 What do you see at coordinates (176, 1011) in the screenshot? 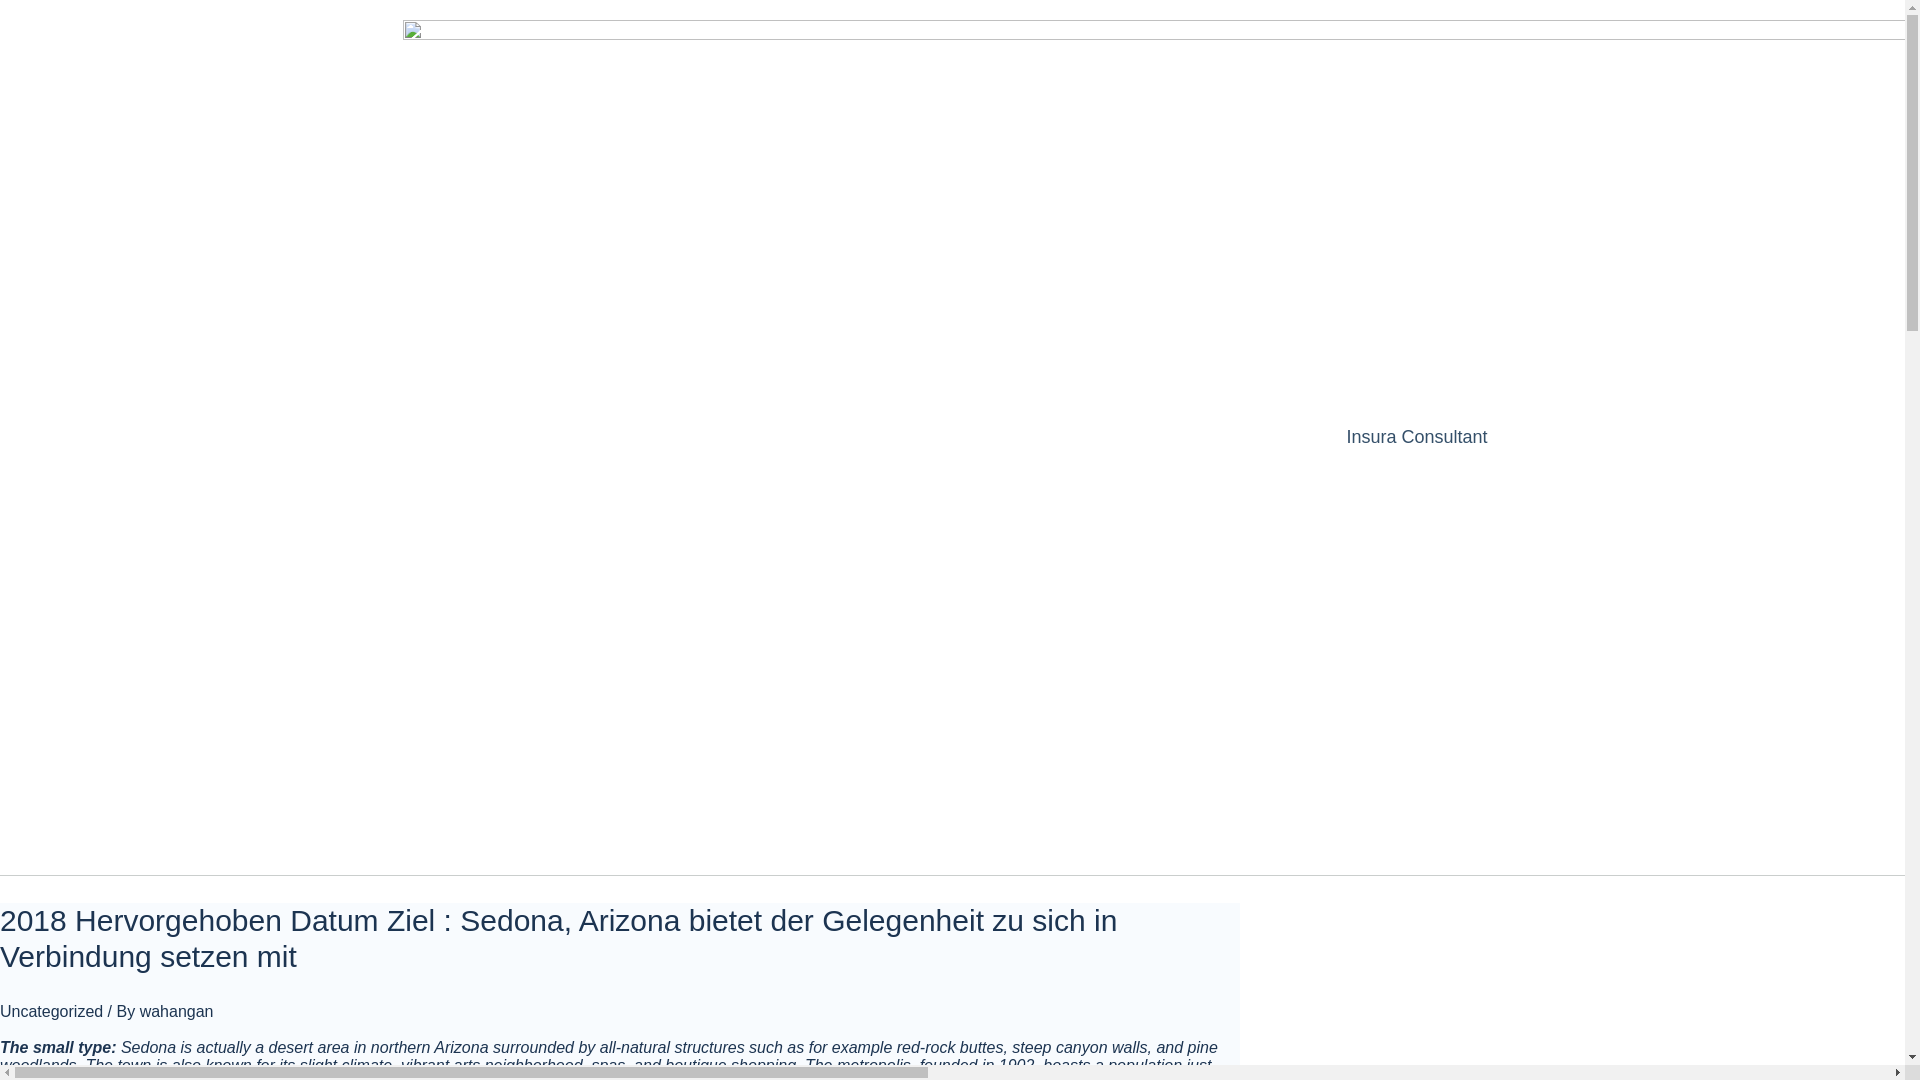
I see `wahangan` at bounding box center [176, 1011].